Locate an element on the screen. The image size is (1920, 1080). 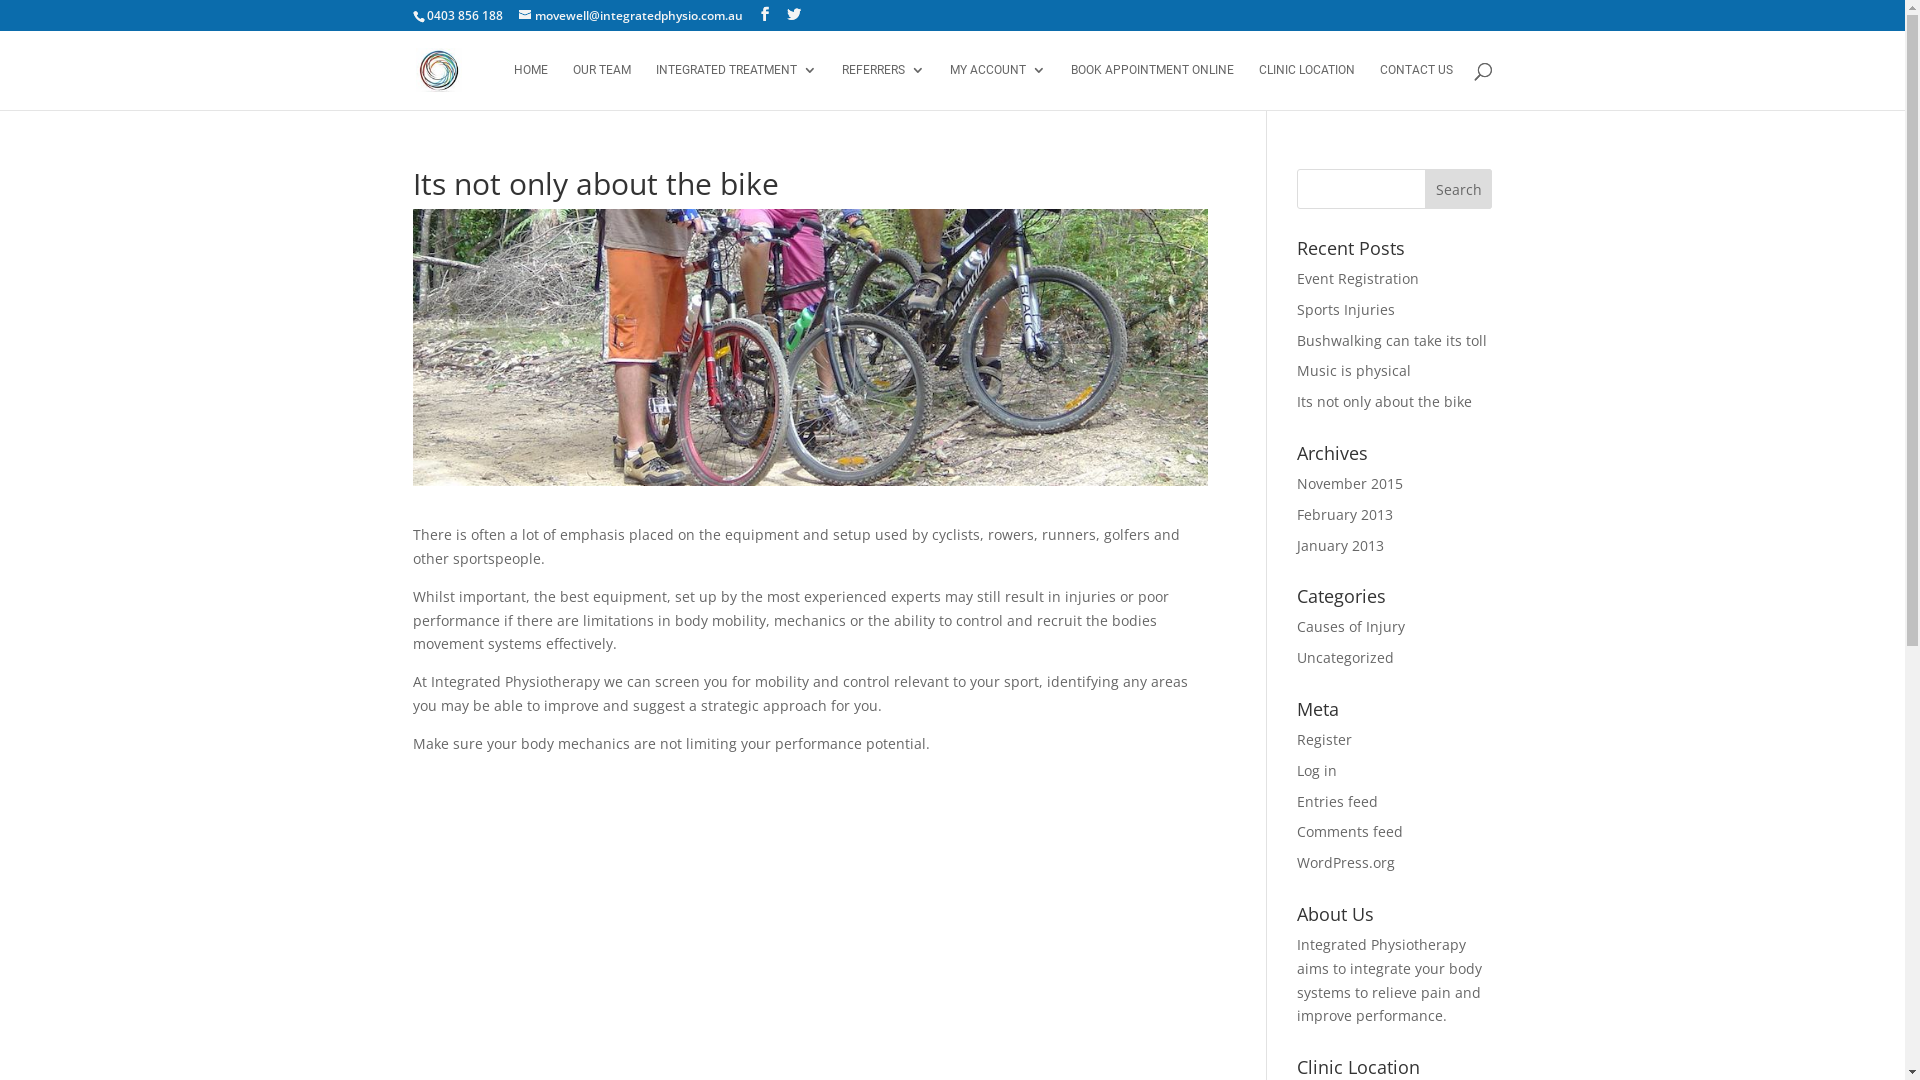
movewell@integratedphysio.com.au is located at coordinates (630, 16).